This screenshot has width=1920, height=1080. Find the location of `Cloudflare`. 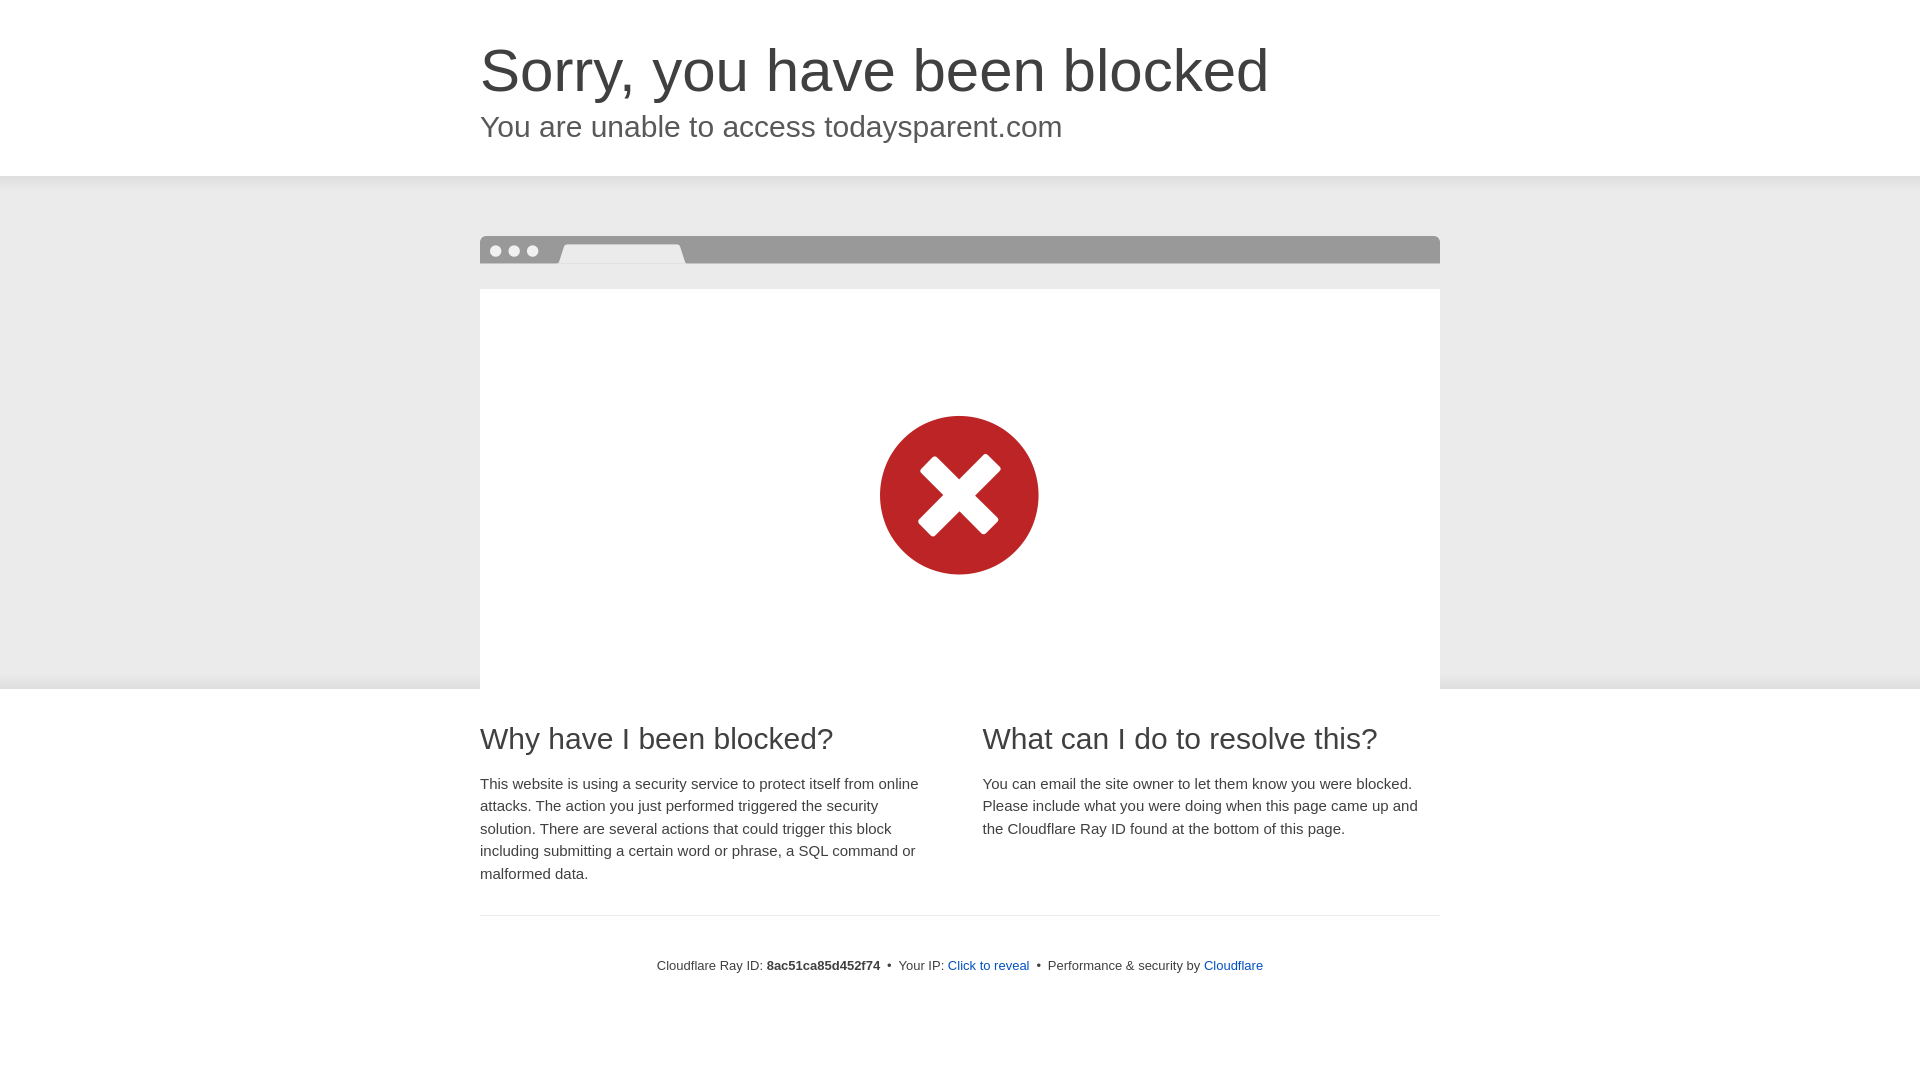

Cloudflare is located at coordinates (1233, 965).